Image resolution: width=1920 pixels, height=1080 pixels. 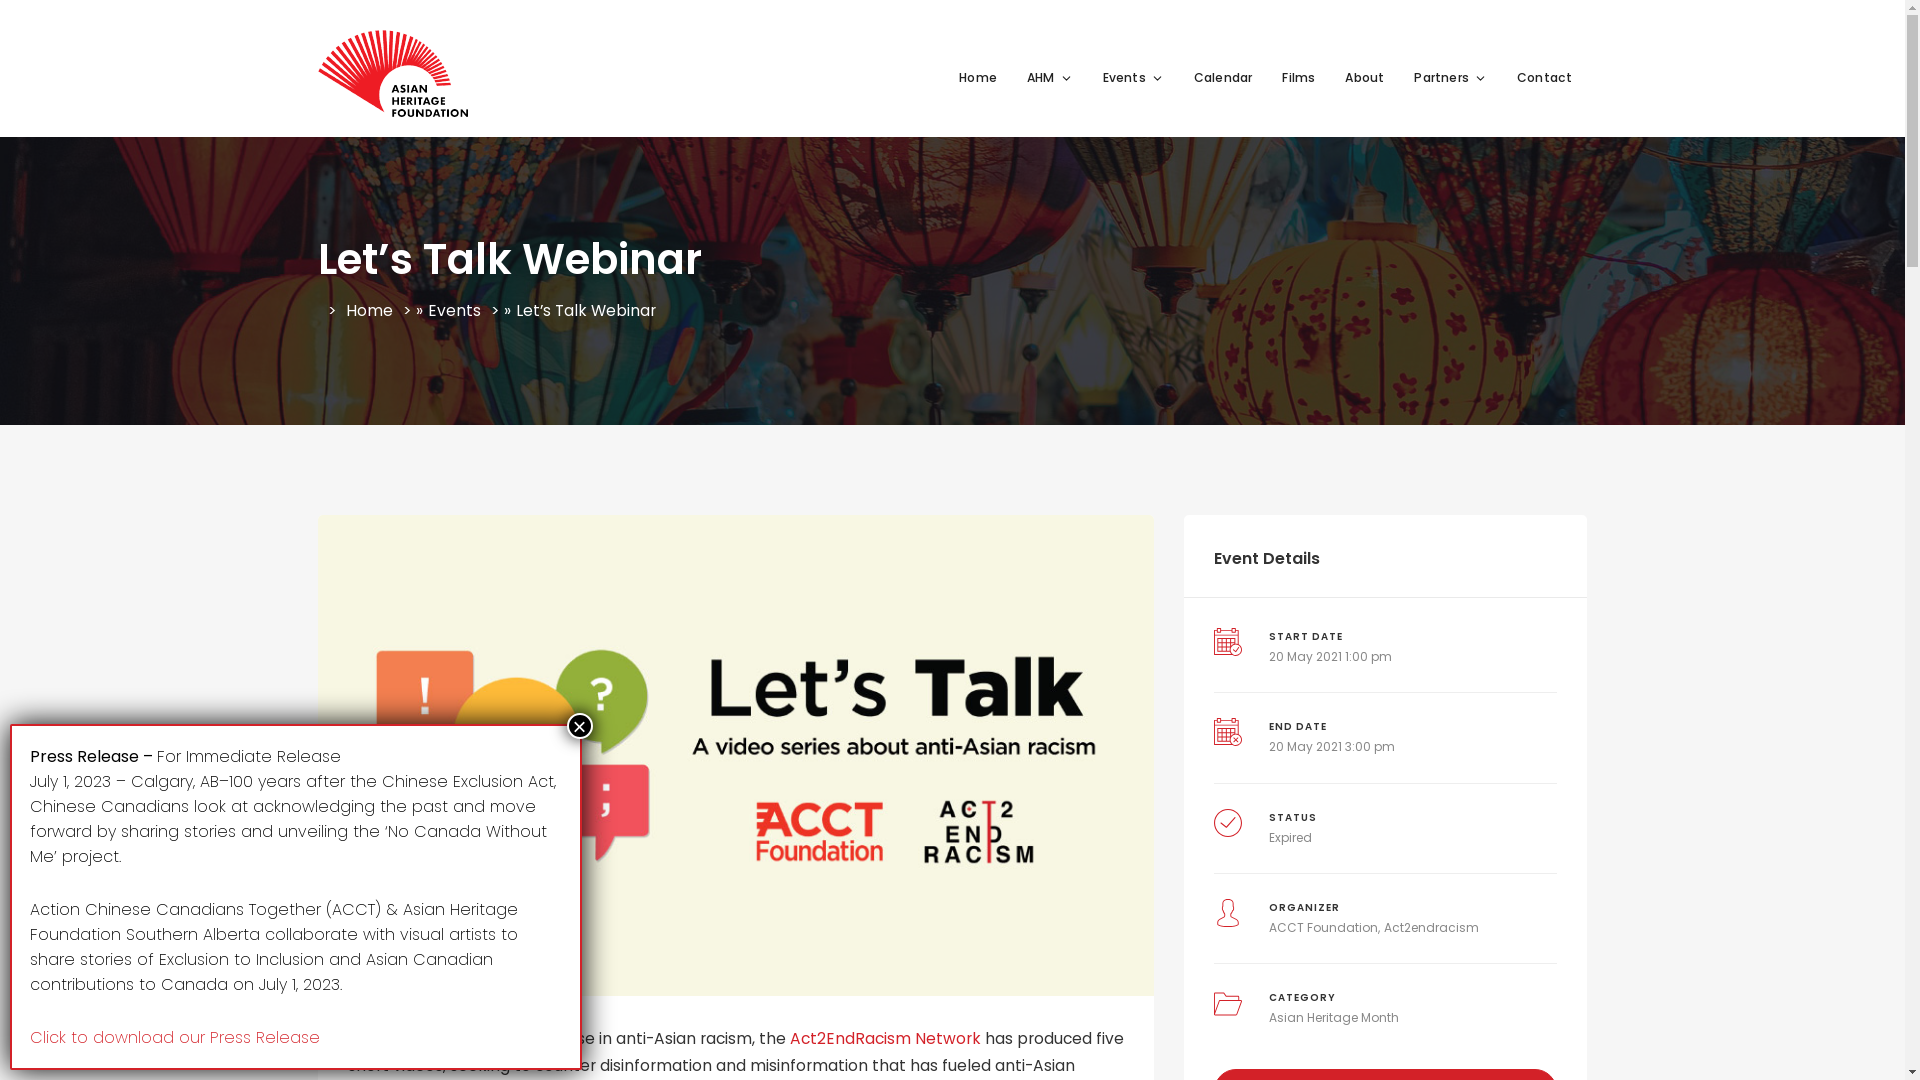 What do you see at coordinates (1298, 78) in the screenshot?
I see `Films` at bounding box center [1298, 78].